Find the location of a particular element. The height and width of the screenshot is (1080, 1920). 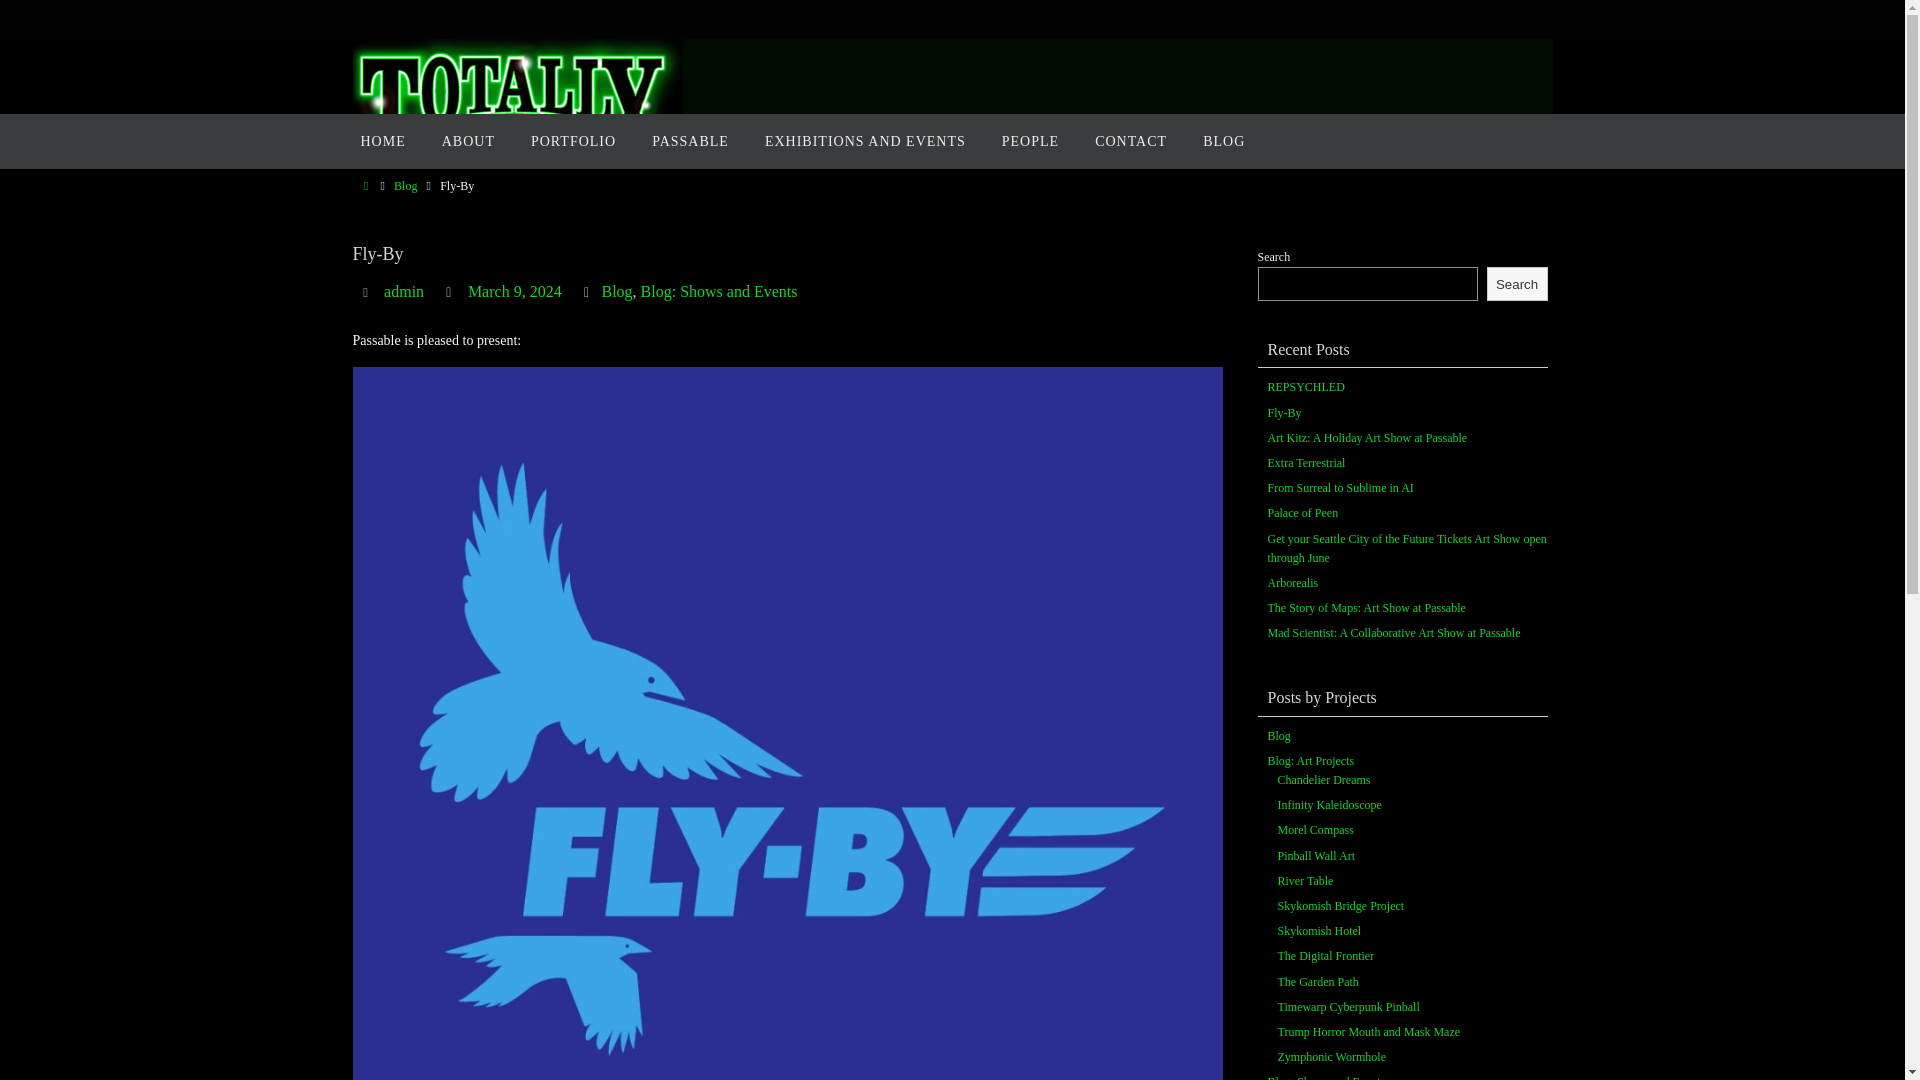

Fly-By is located at coordinates (1284, 414).